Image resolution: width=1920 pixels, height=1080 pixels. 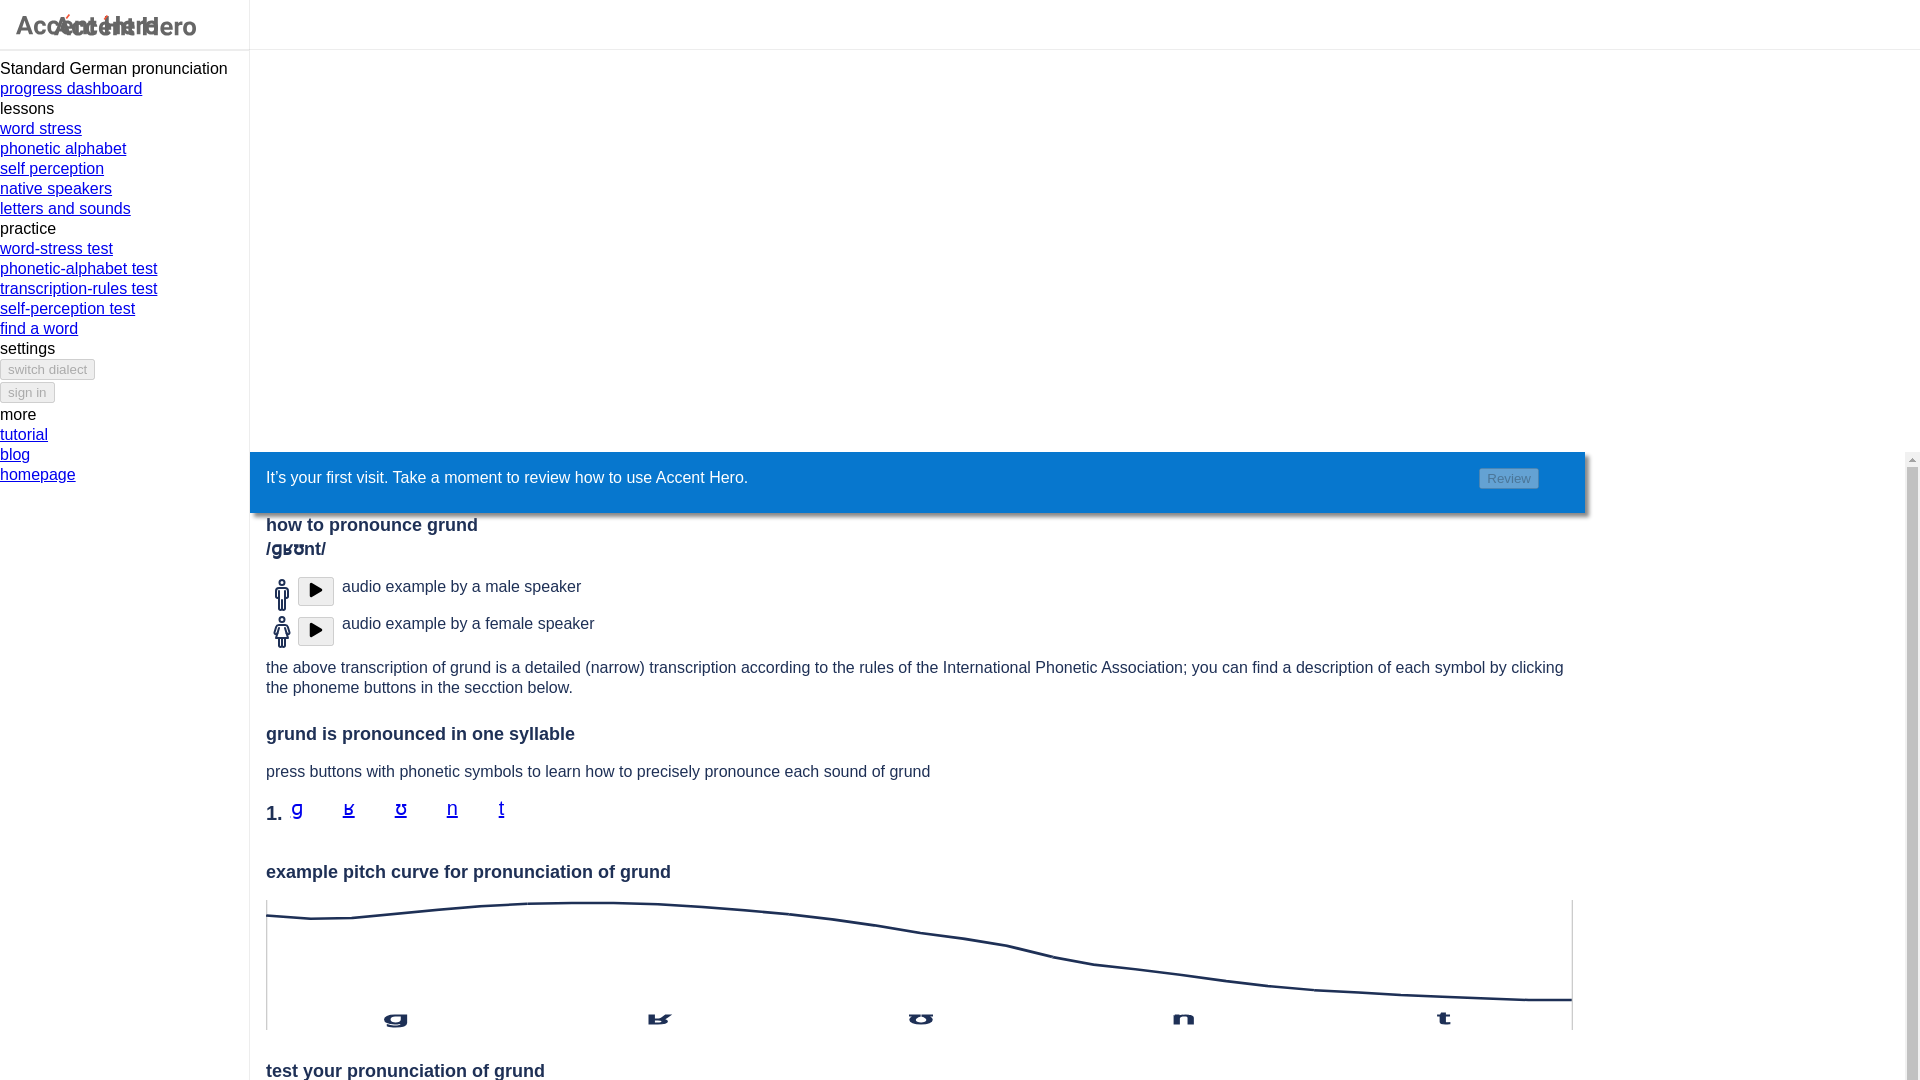 I want to click on Learn to precisely articulate each sound, so click(x=124, y=148).